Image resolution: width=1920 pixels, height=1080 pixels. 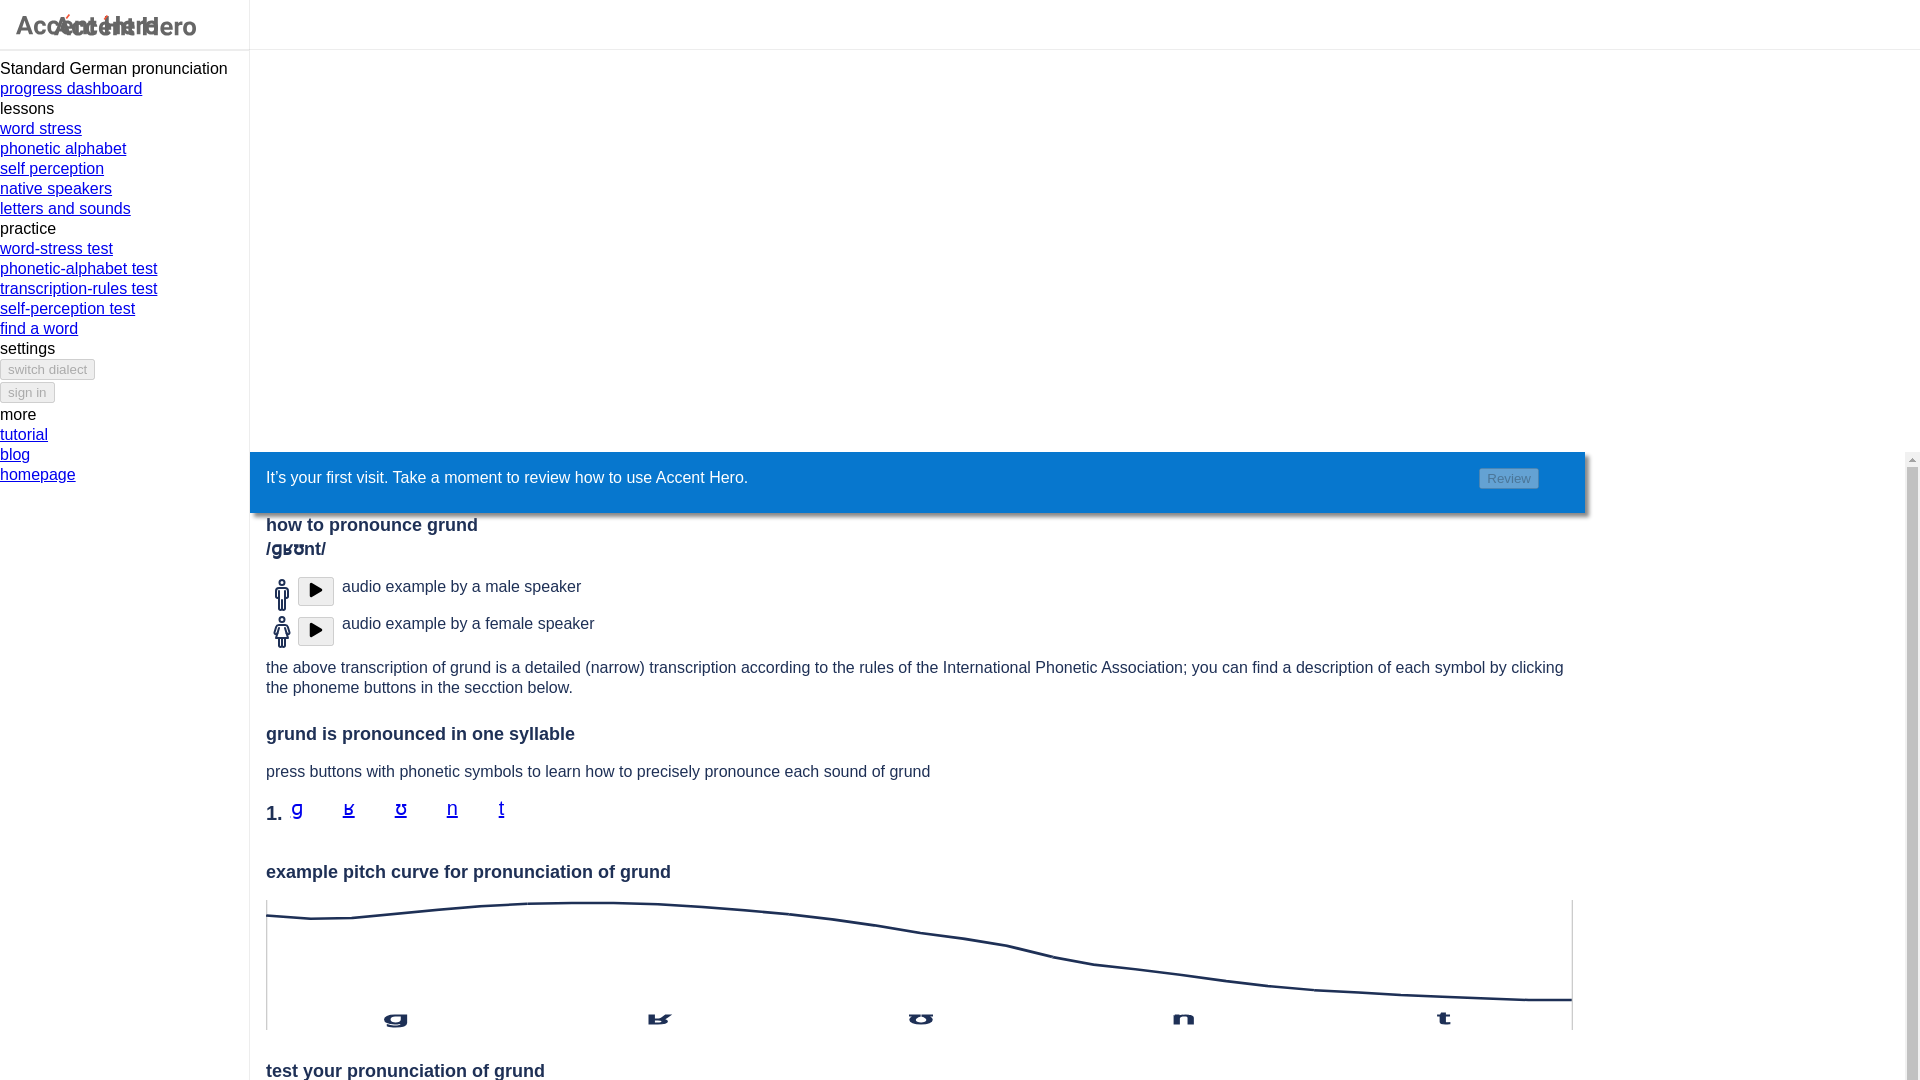 I want to click on Learn to precisely articulate each sound, so click(x=124, y=148).